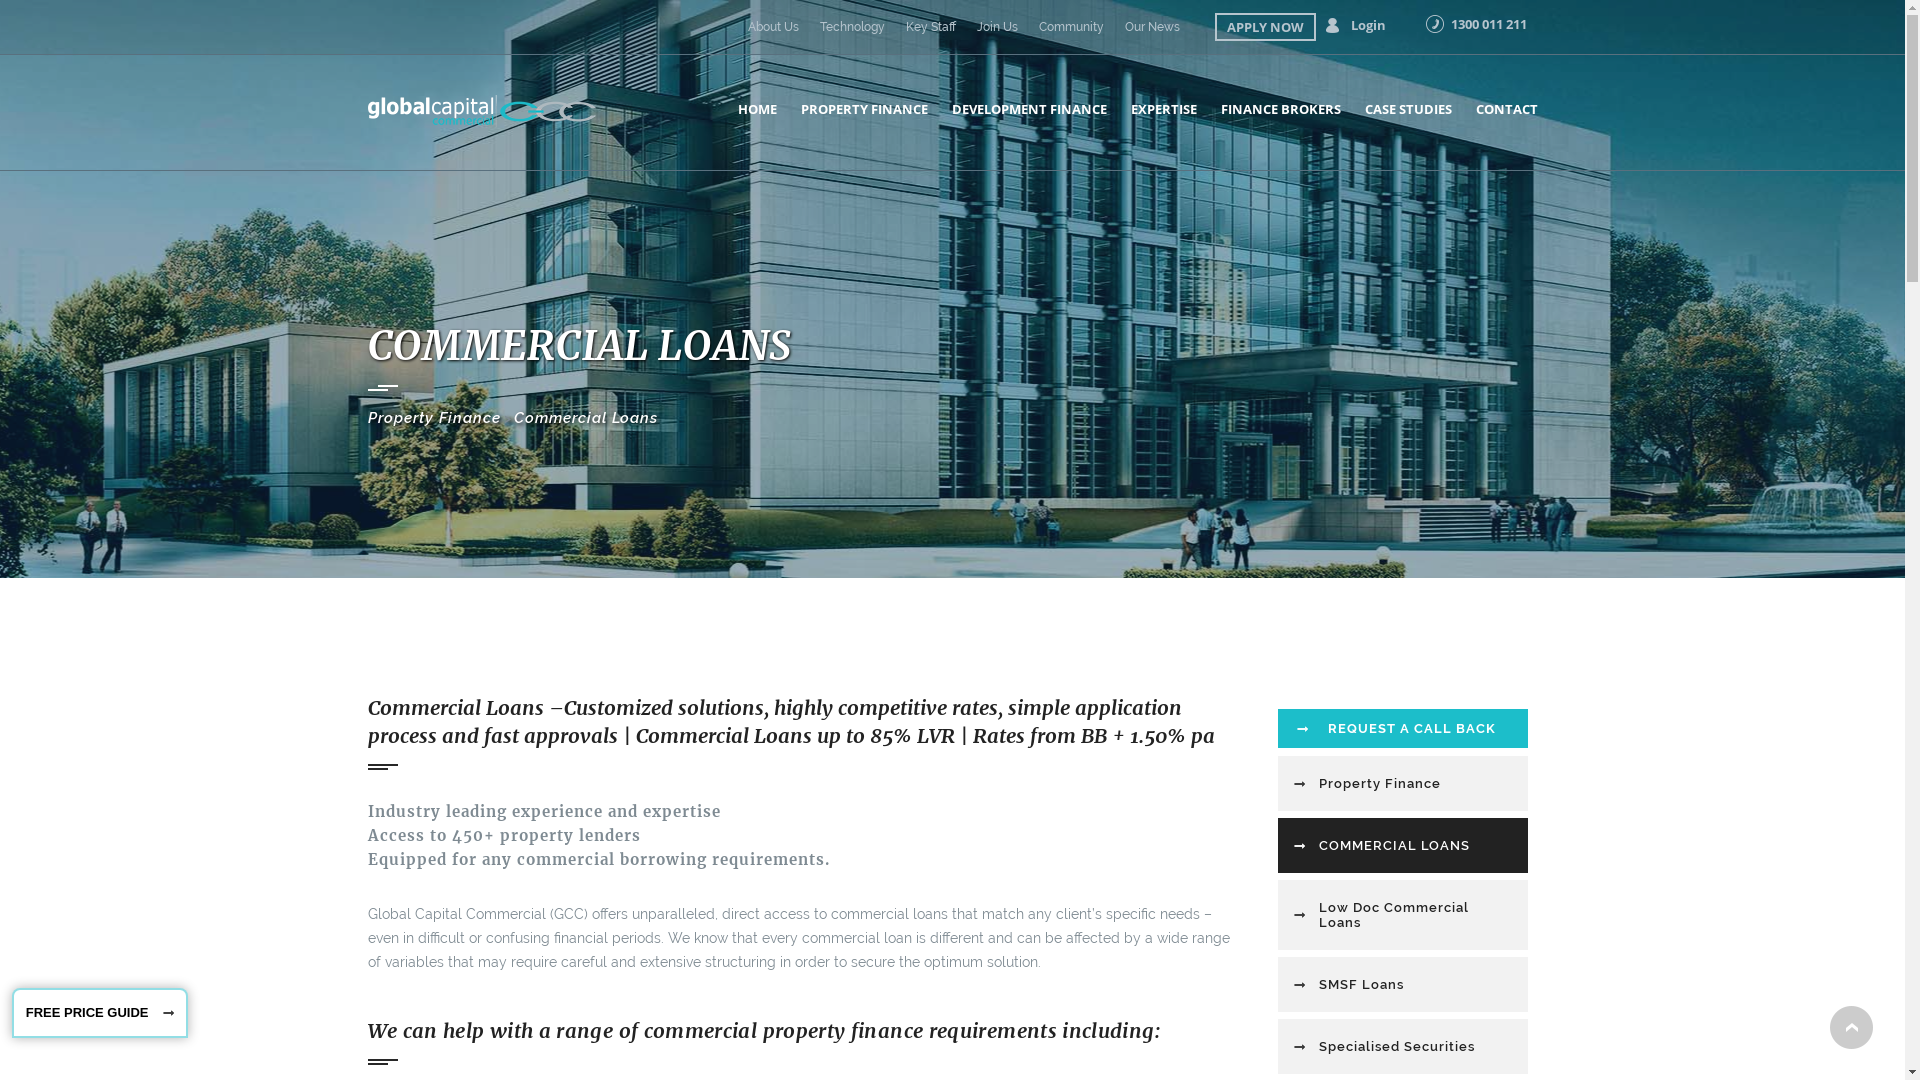  Describe the element at coordinates (774, 27) in the screenshot. I see `About Us` at that location.